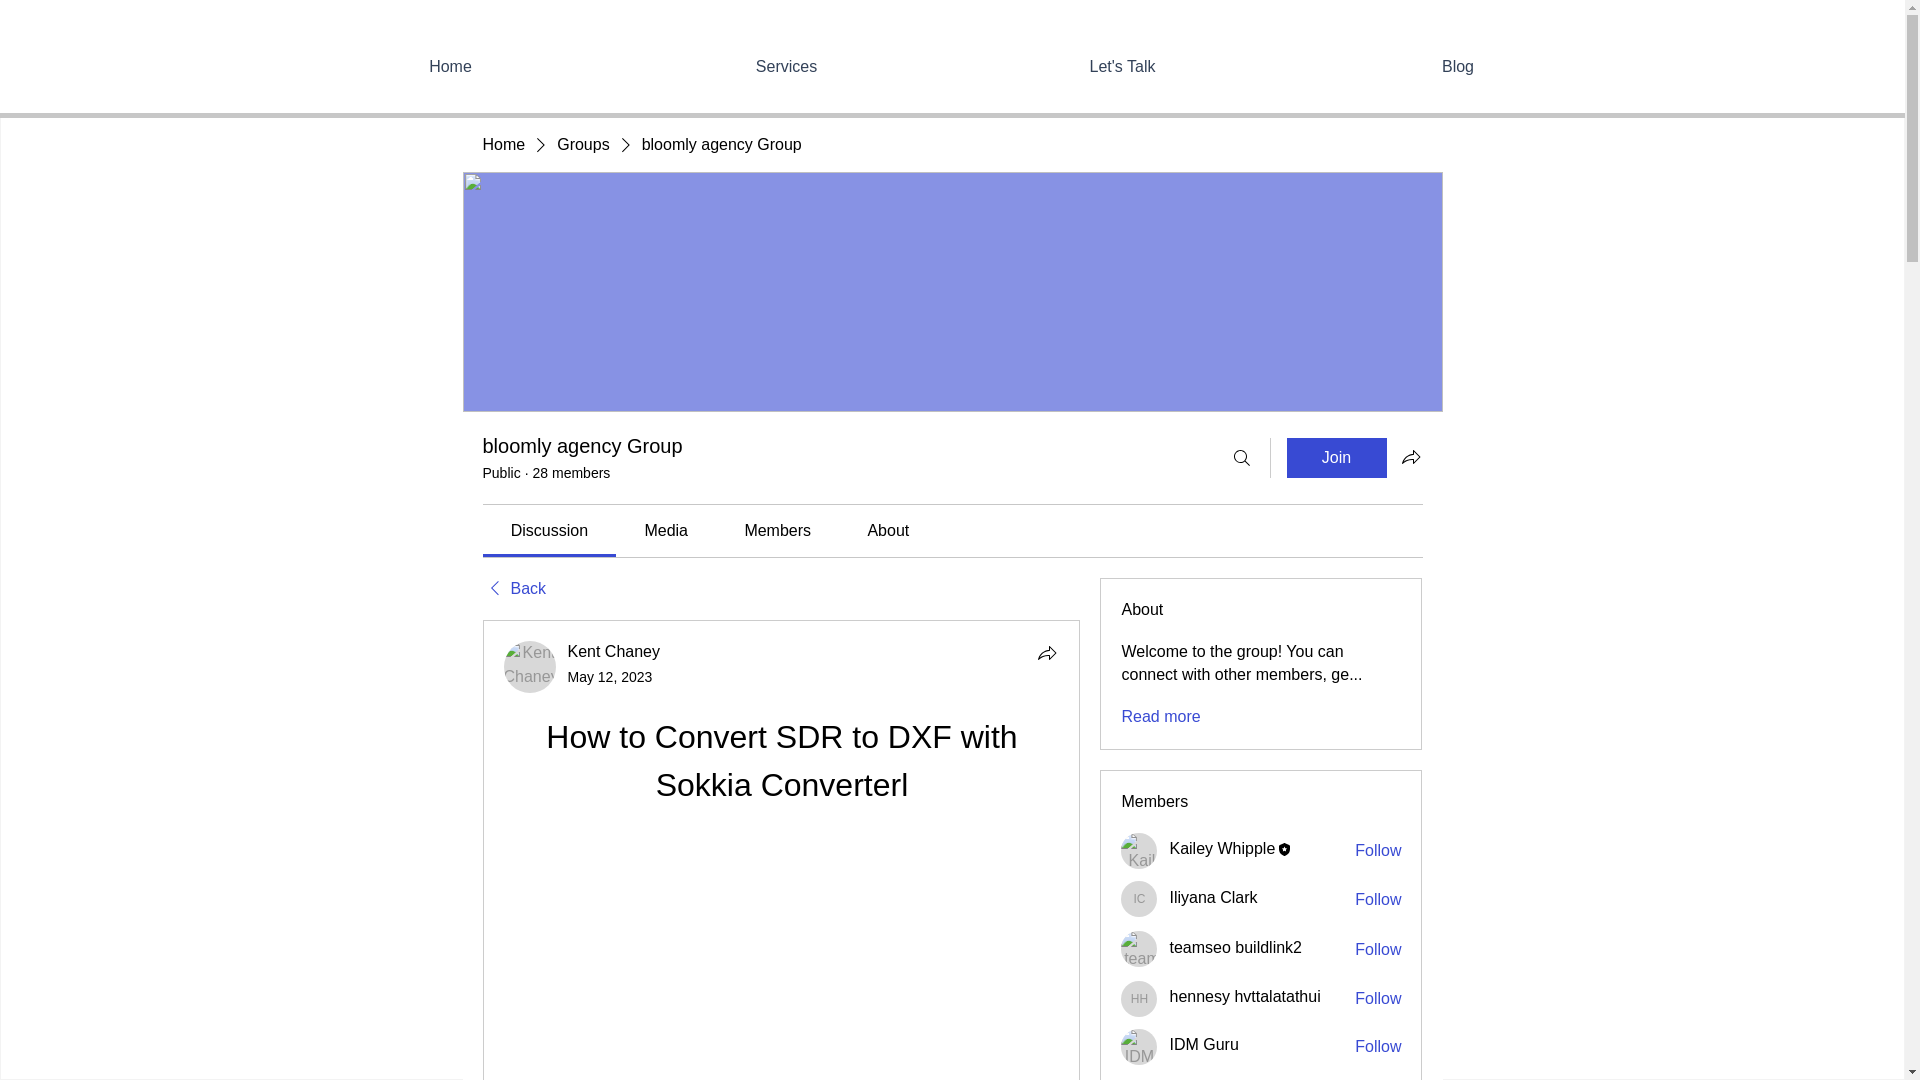 Image resolution: width=1920 pixels, height=1080 pixels. Describe the element at coordinates (450, 66) in the screenshot. I see `Home` at that location.